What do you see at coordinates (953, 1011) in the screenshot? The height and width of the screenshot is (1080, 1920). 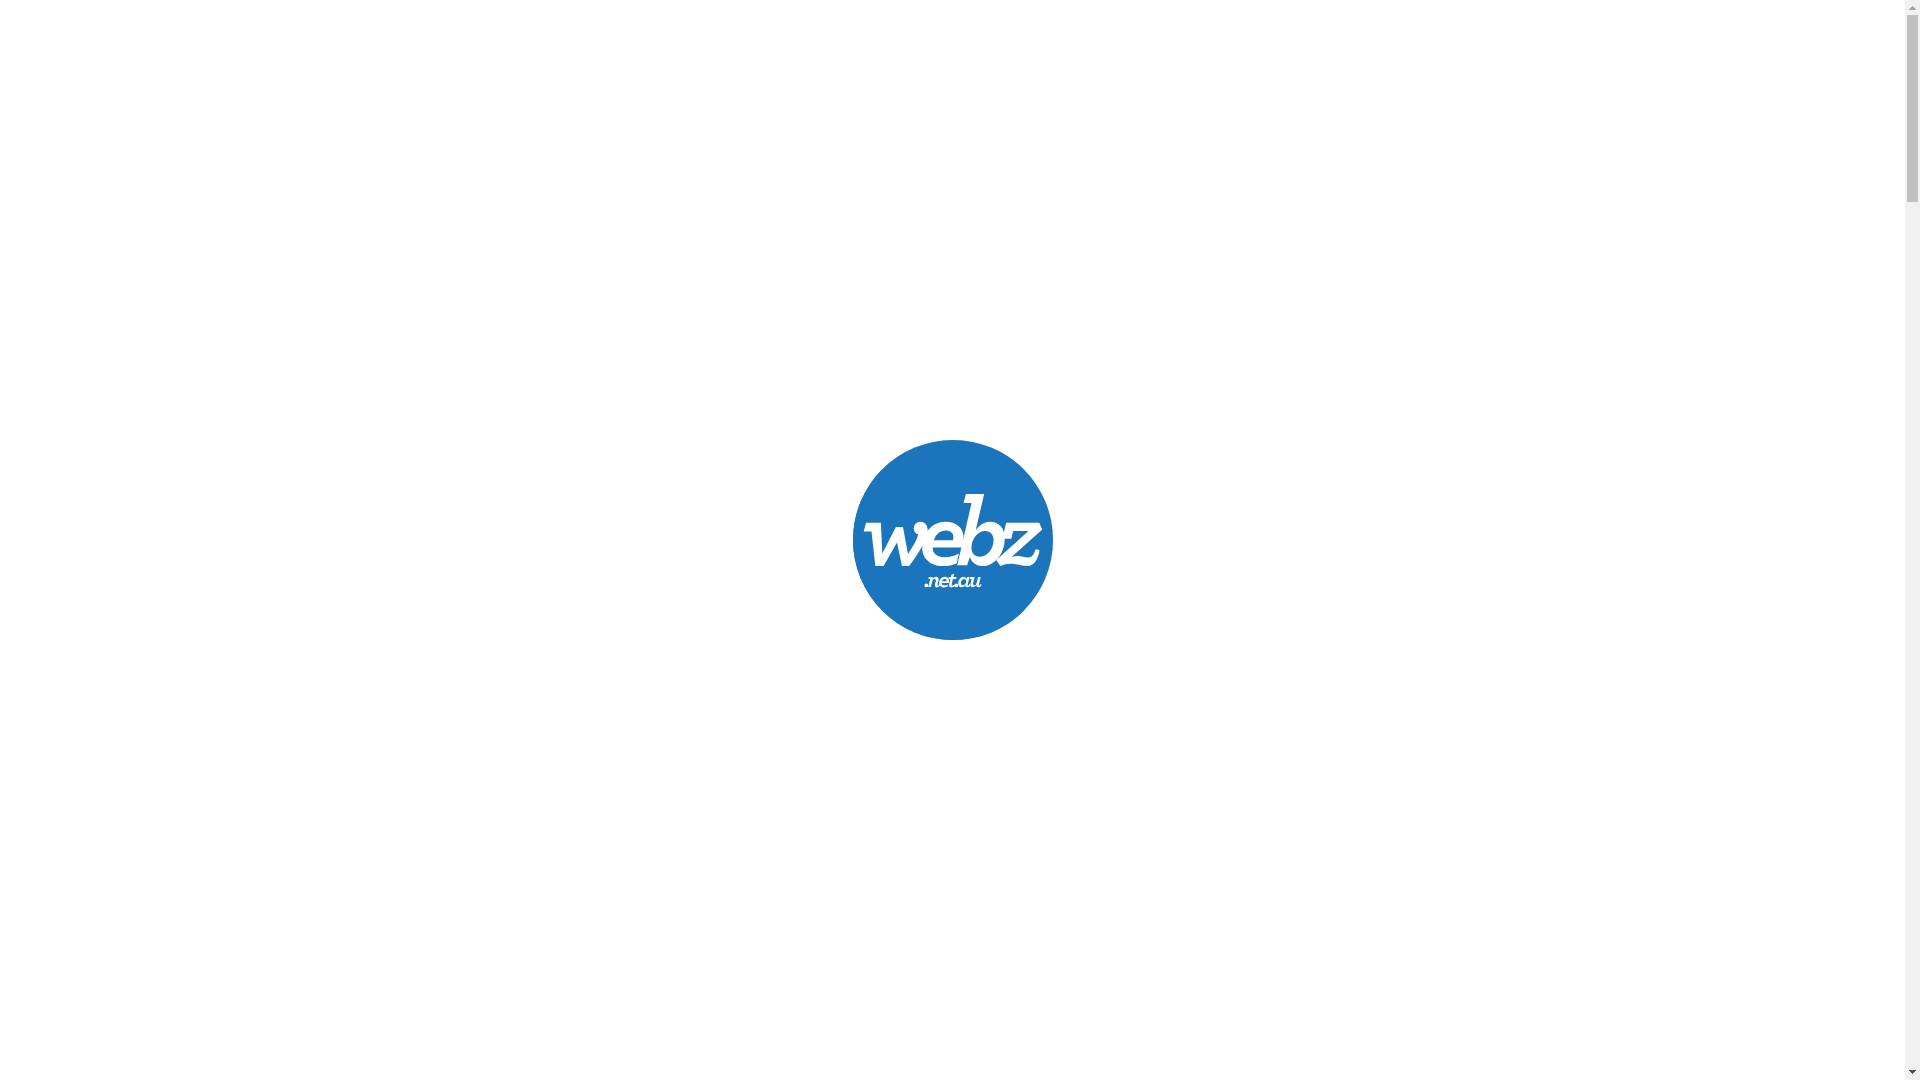 I see `Meet the team` at bounding box center [953, 1011].